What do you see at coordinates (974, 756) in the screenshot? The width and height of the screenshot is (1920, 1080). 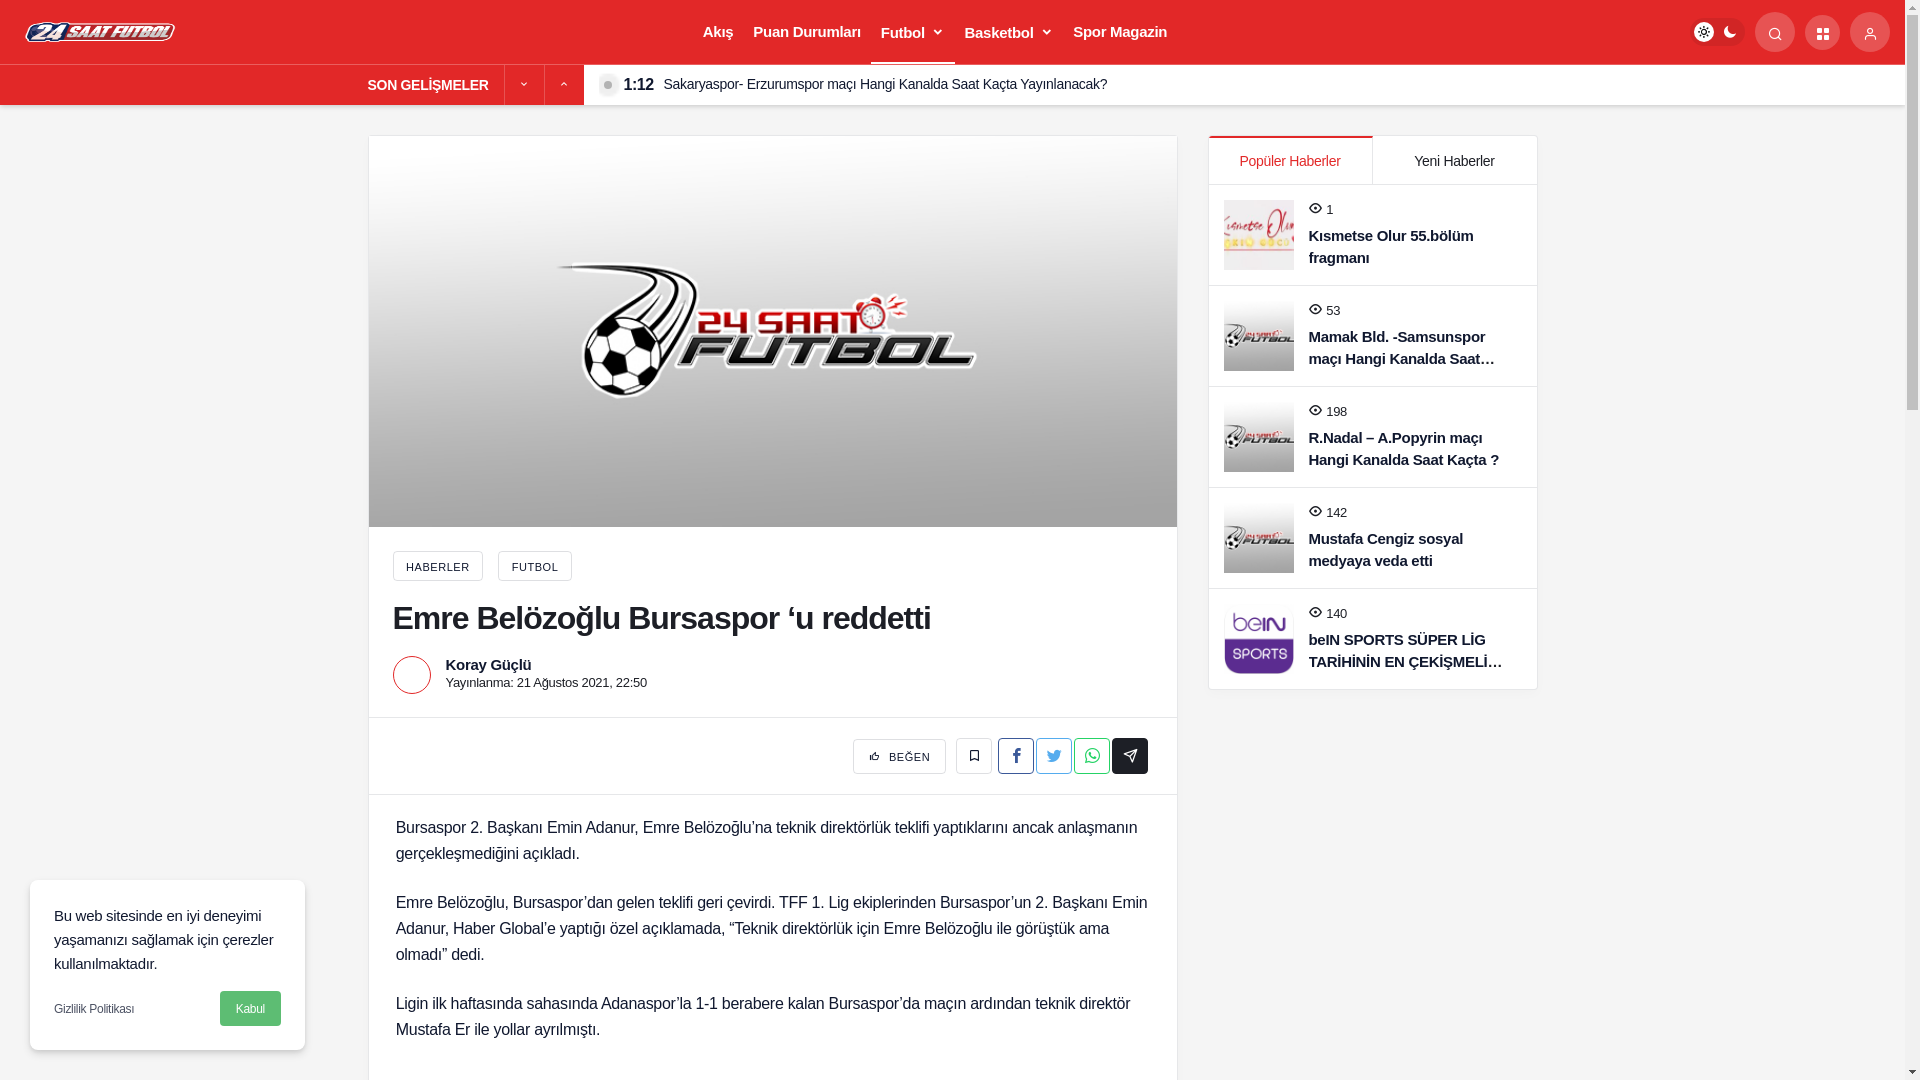 I see `Favorilerime Ekle` at bounding box center [974, 756].